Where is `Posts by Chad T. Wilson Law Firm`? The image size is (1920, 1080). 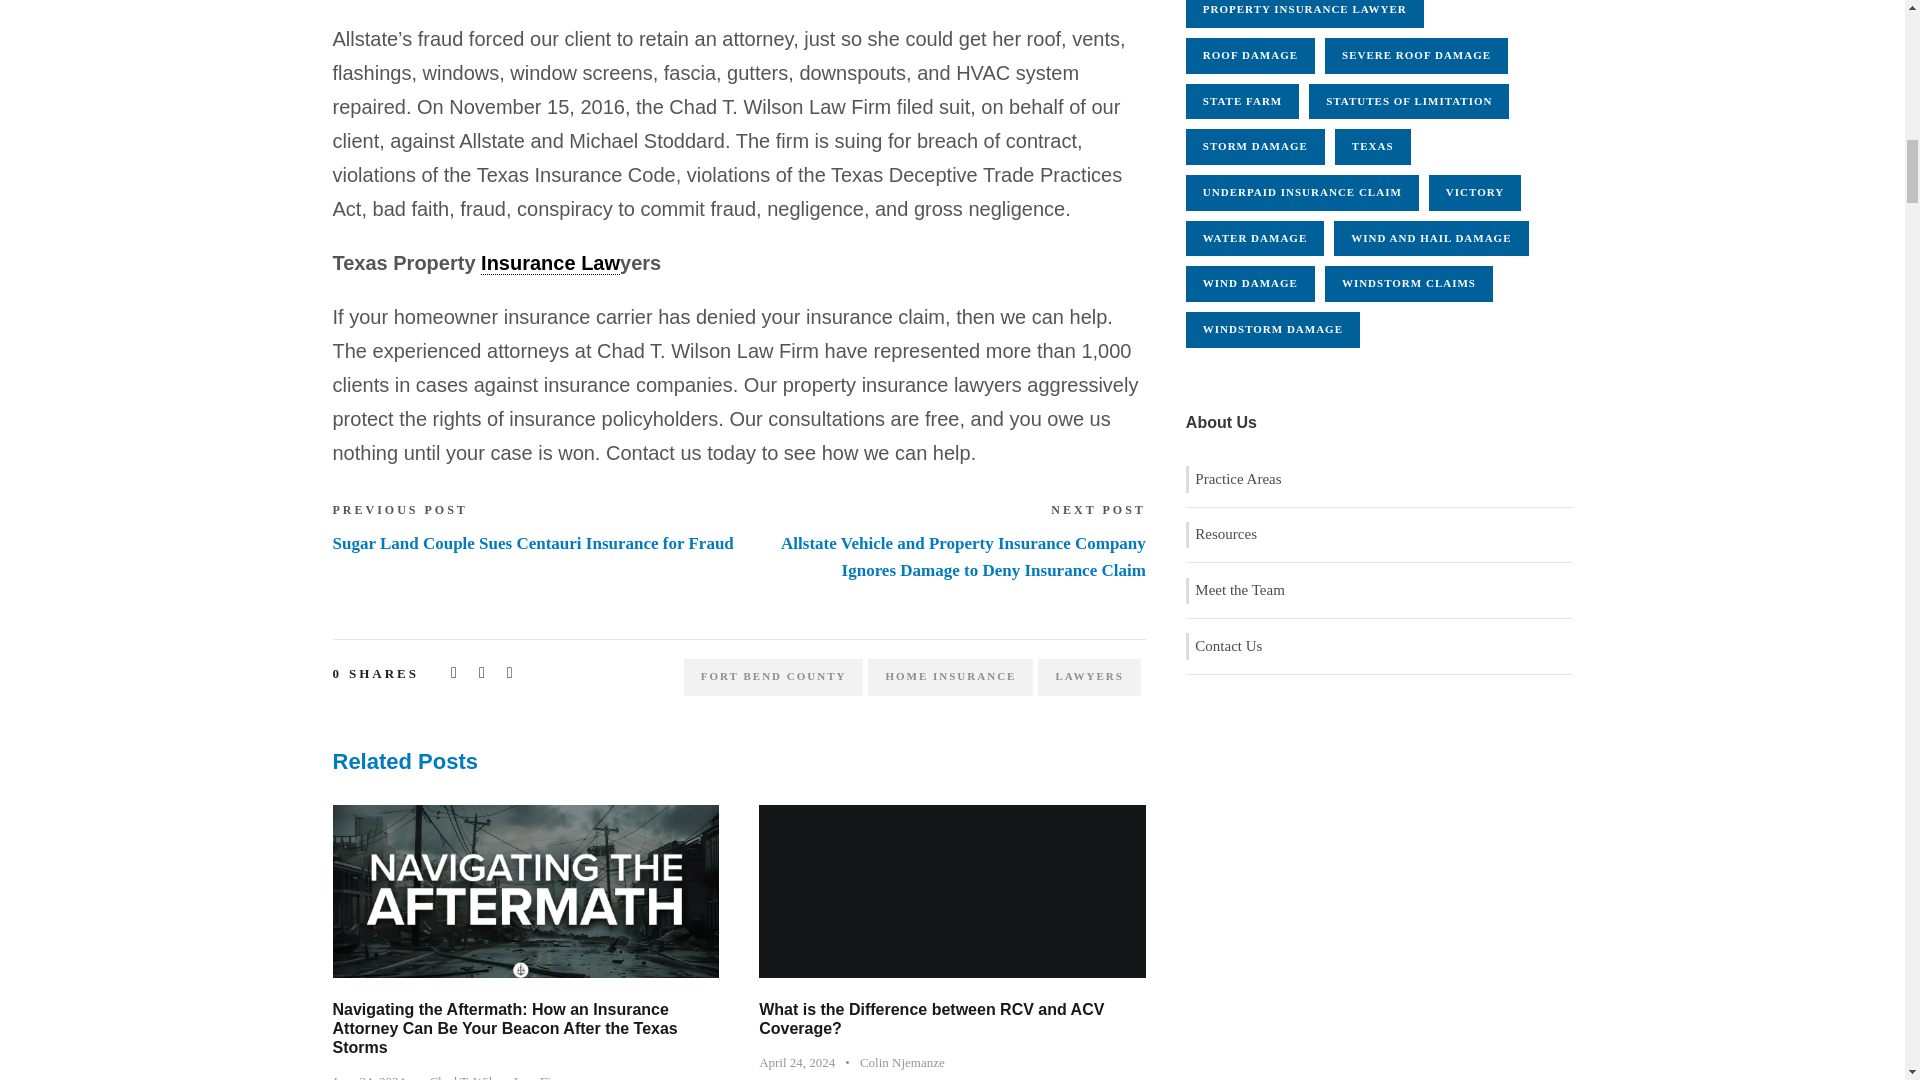 Posts by Chad T. Wilson Law Firm is located at coordinates (498, 1076).